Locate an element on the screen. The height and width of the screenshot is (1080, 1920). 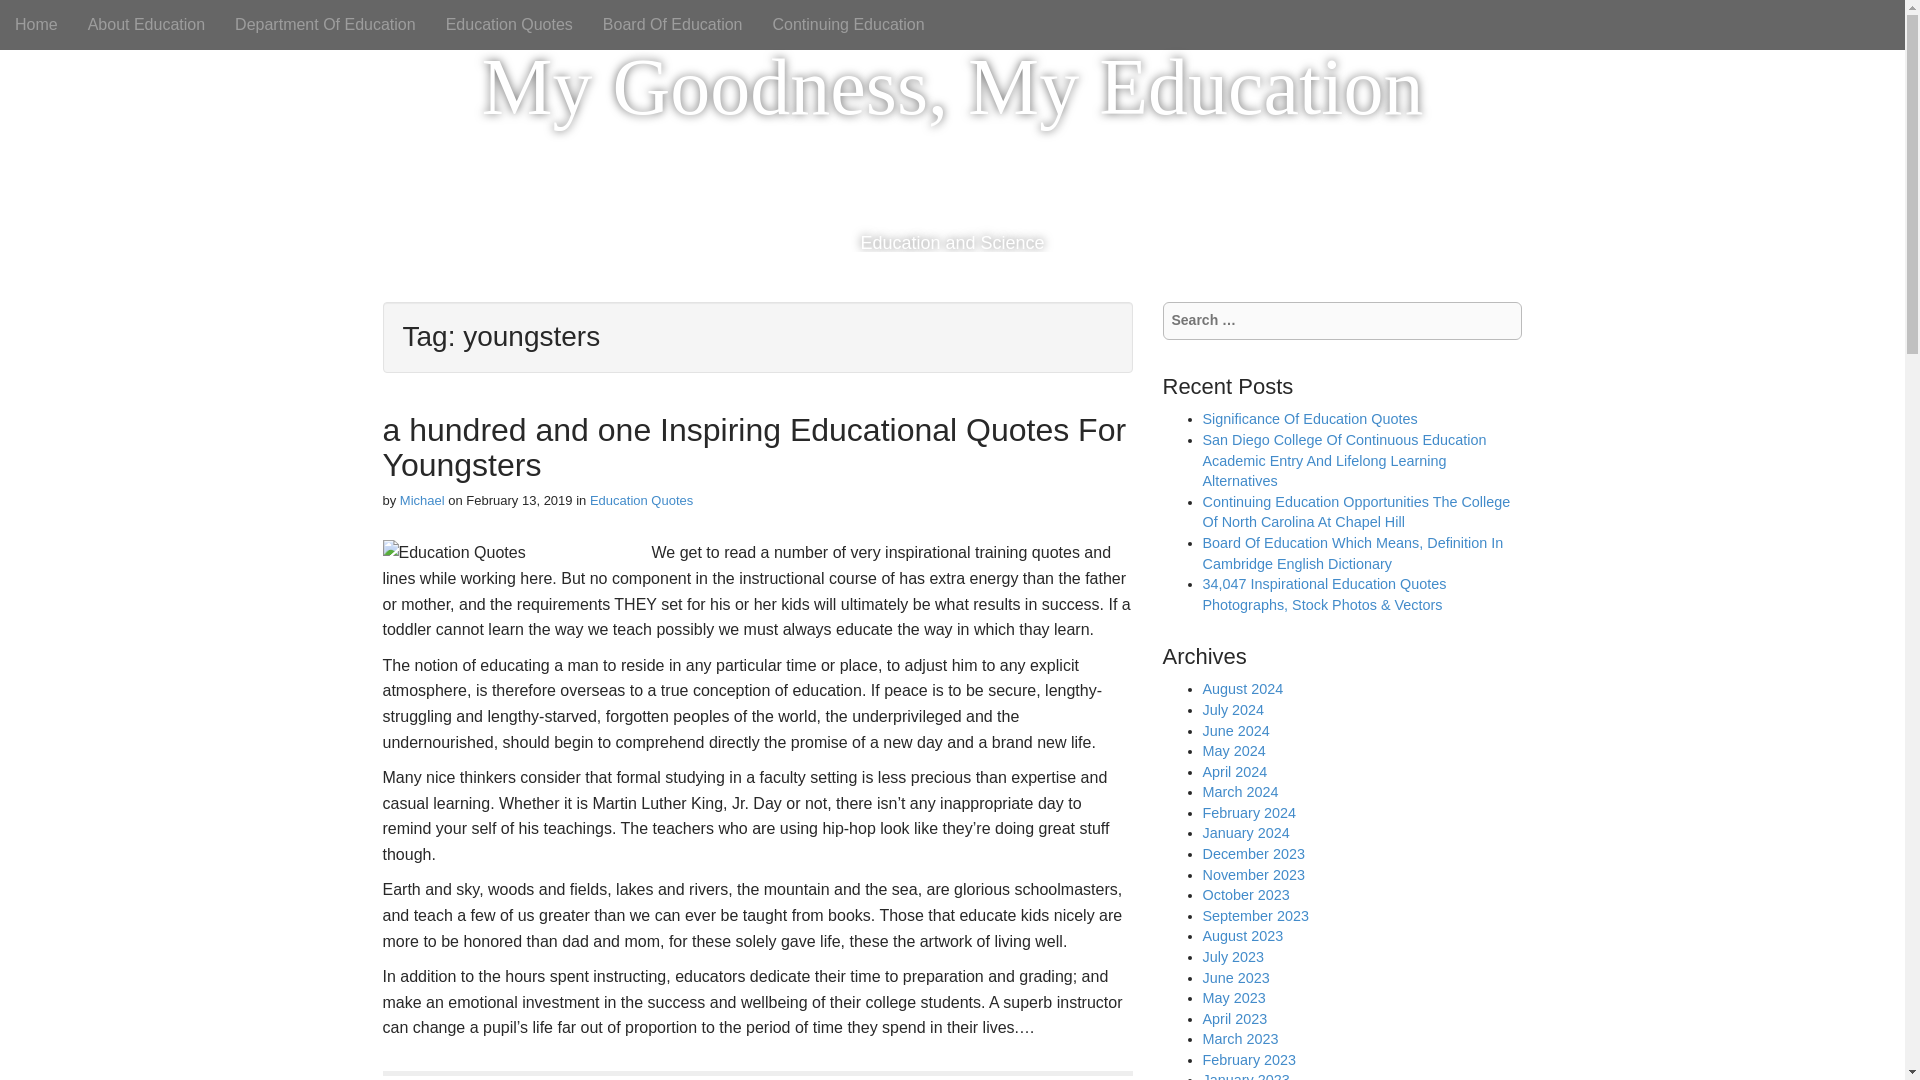
April 2024 is located at coordinates (1234, 771).